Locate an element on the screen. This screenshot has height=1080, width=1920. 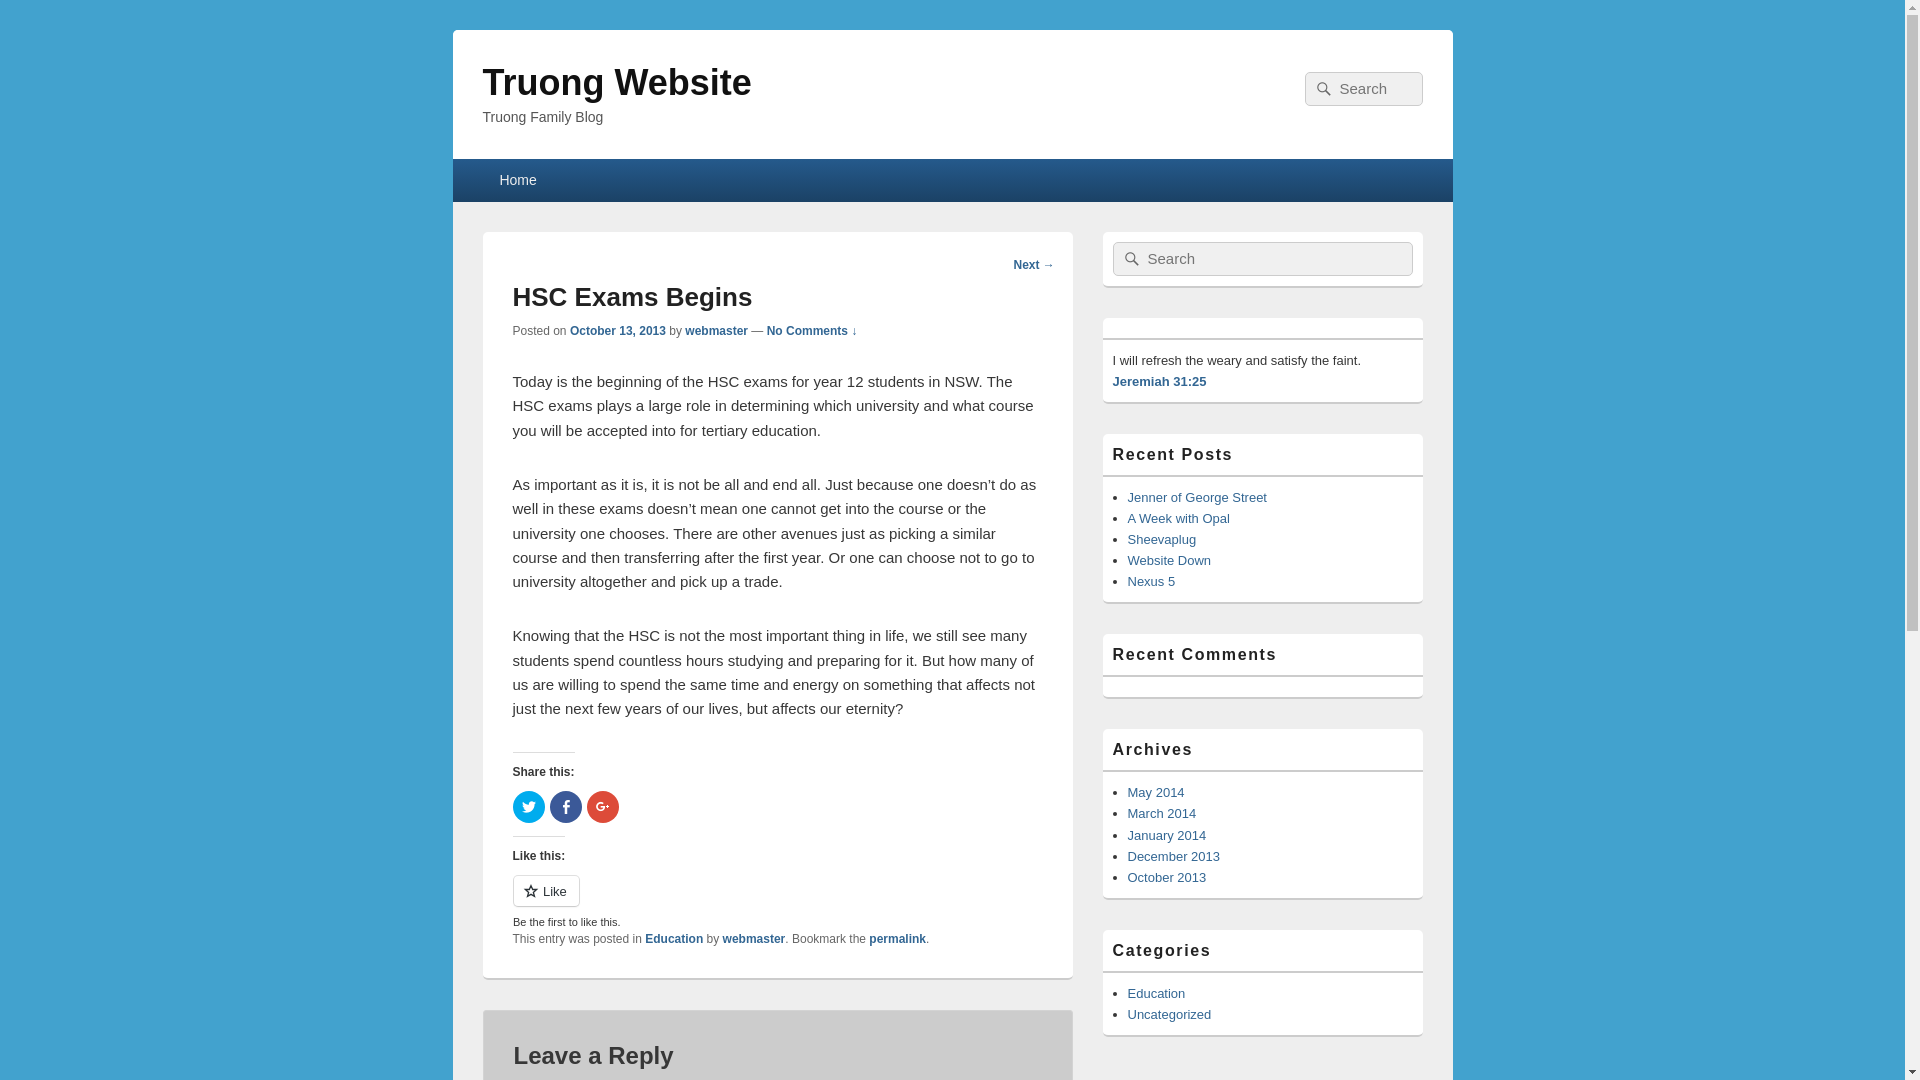
webmaster is located at coordinates (716, 331).